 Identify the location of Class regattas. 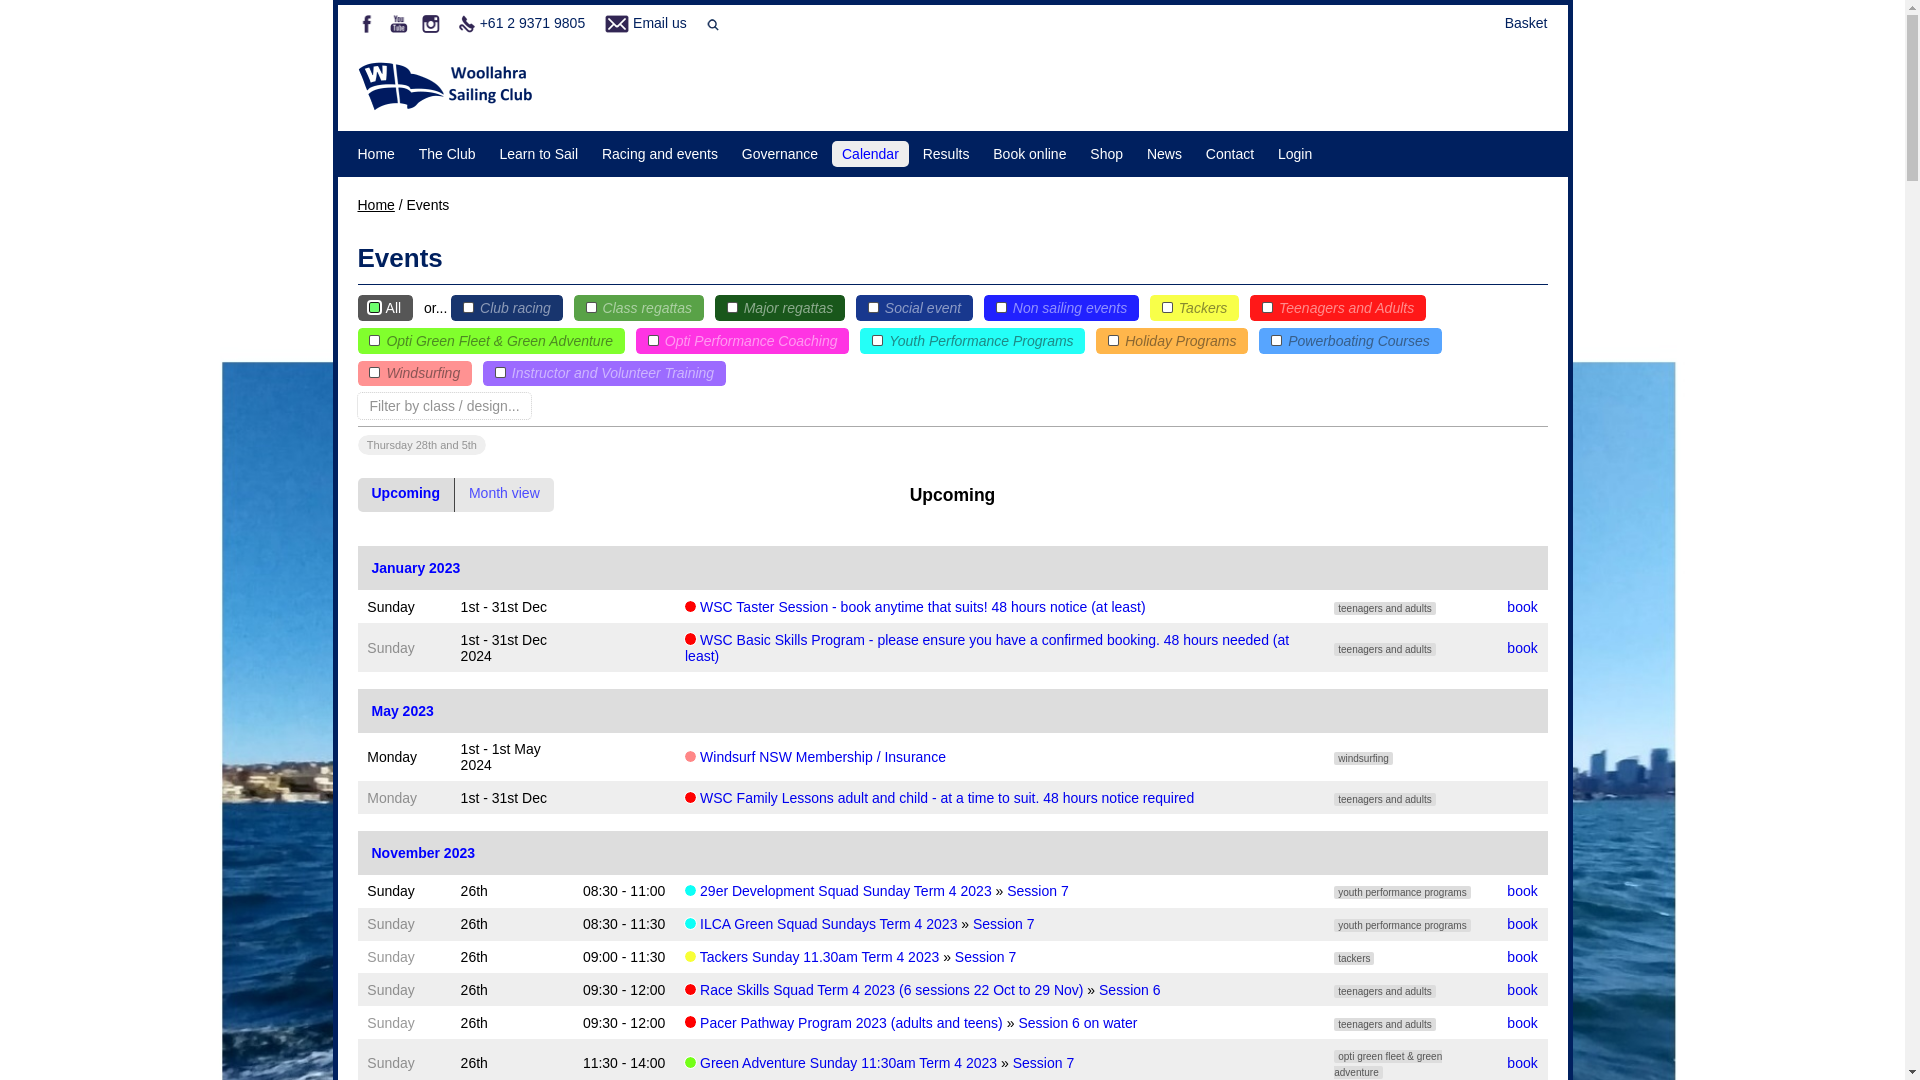
(639, 308).